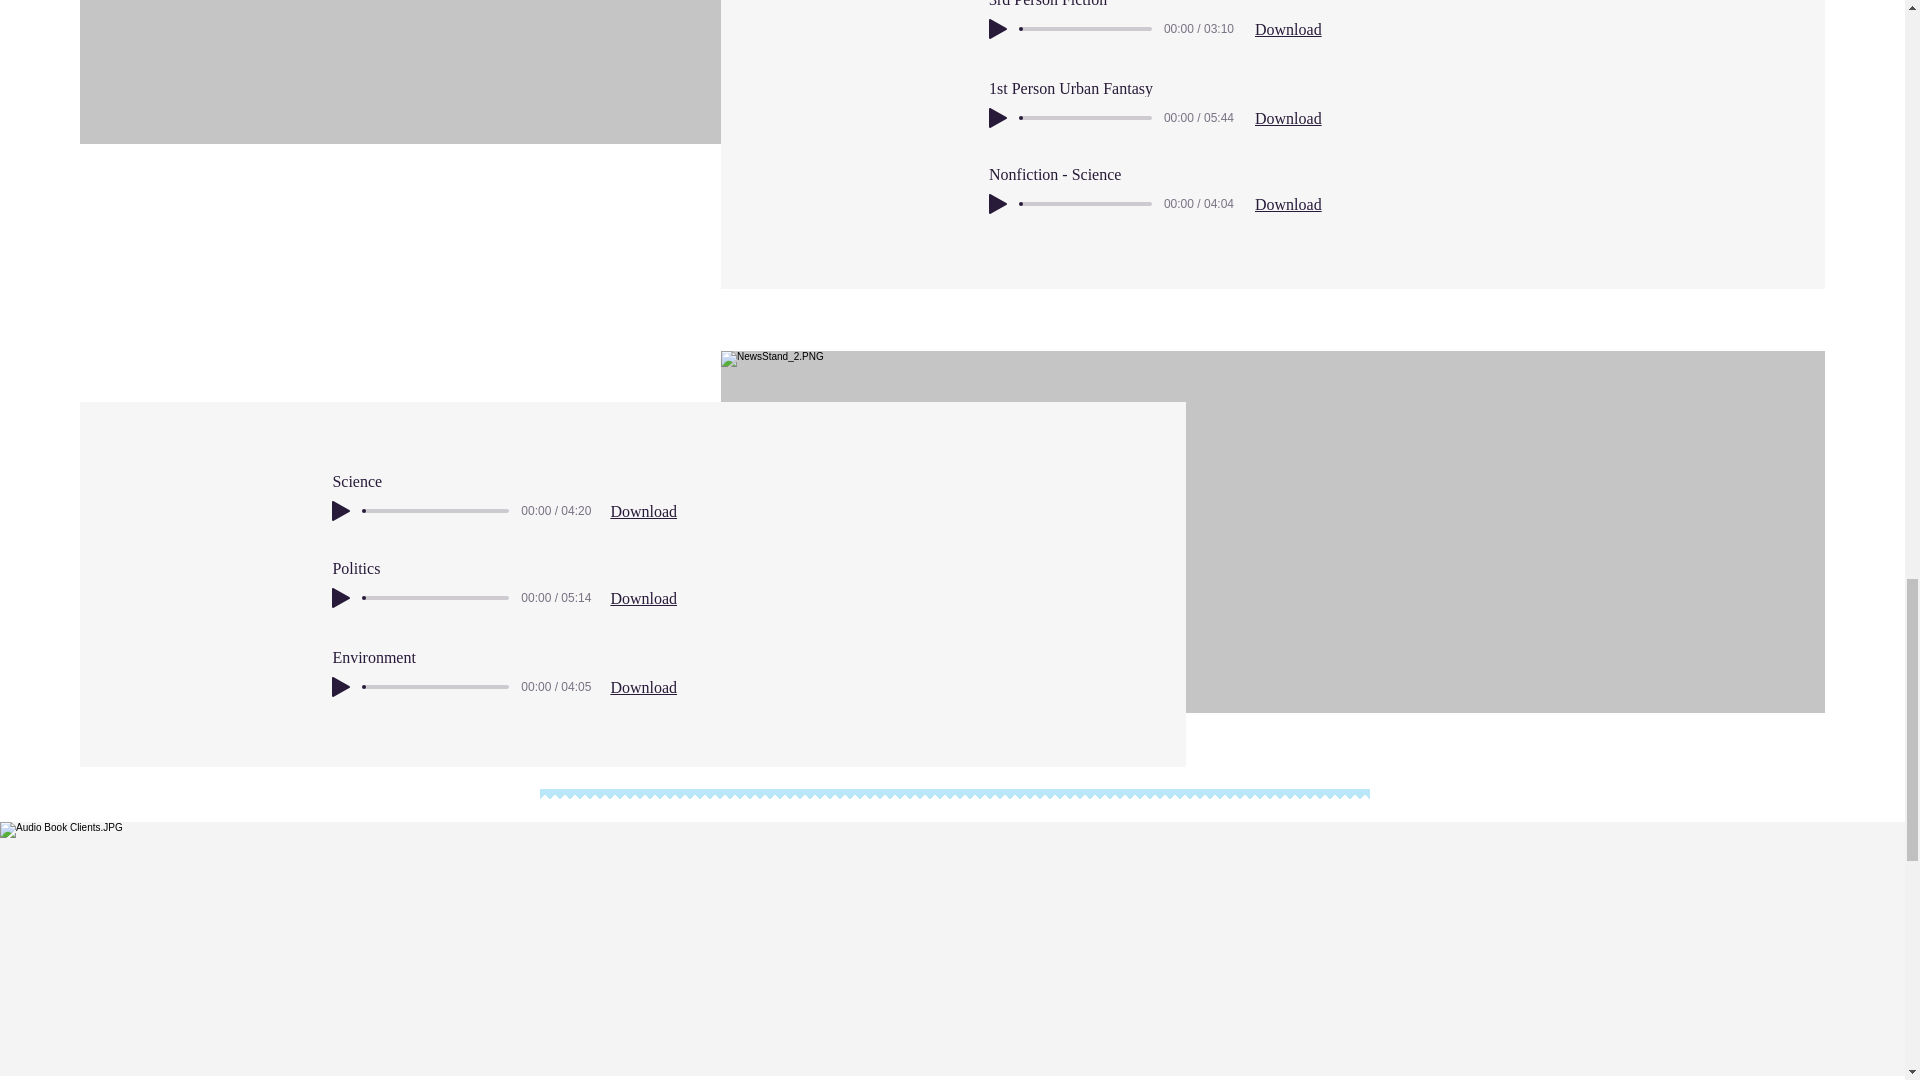 The width and height of the screenshot is (1920, 1080). I want to click on 0, so click(1086, 118).